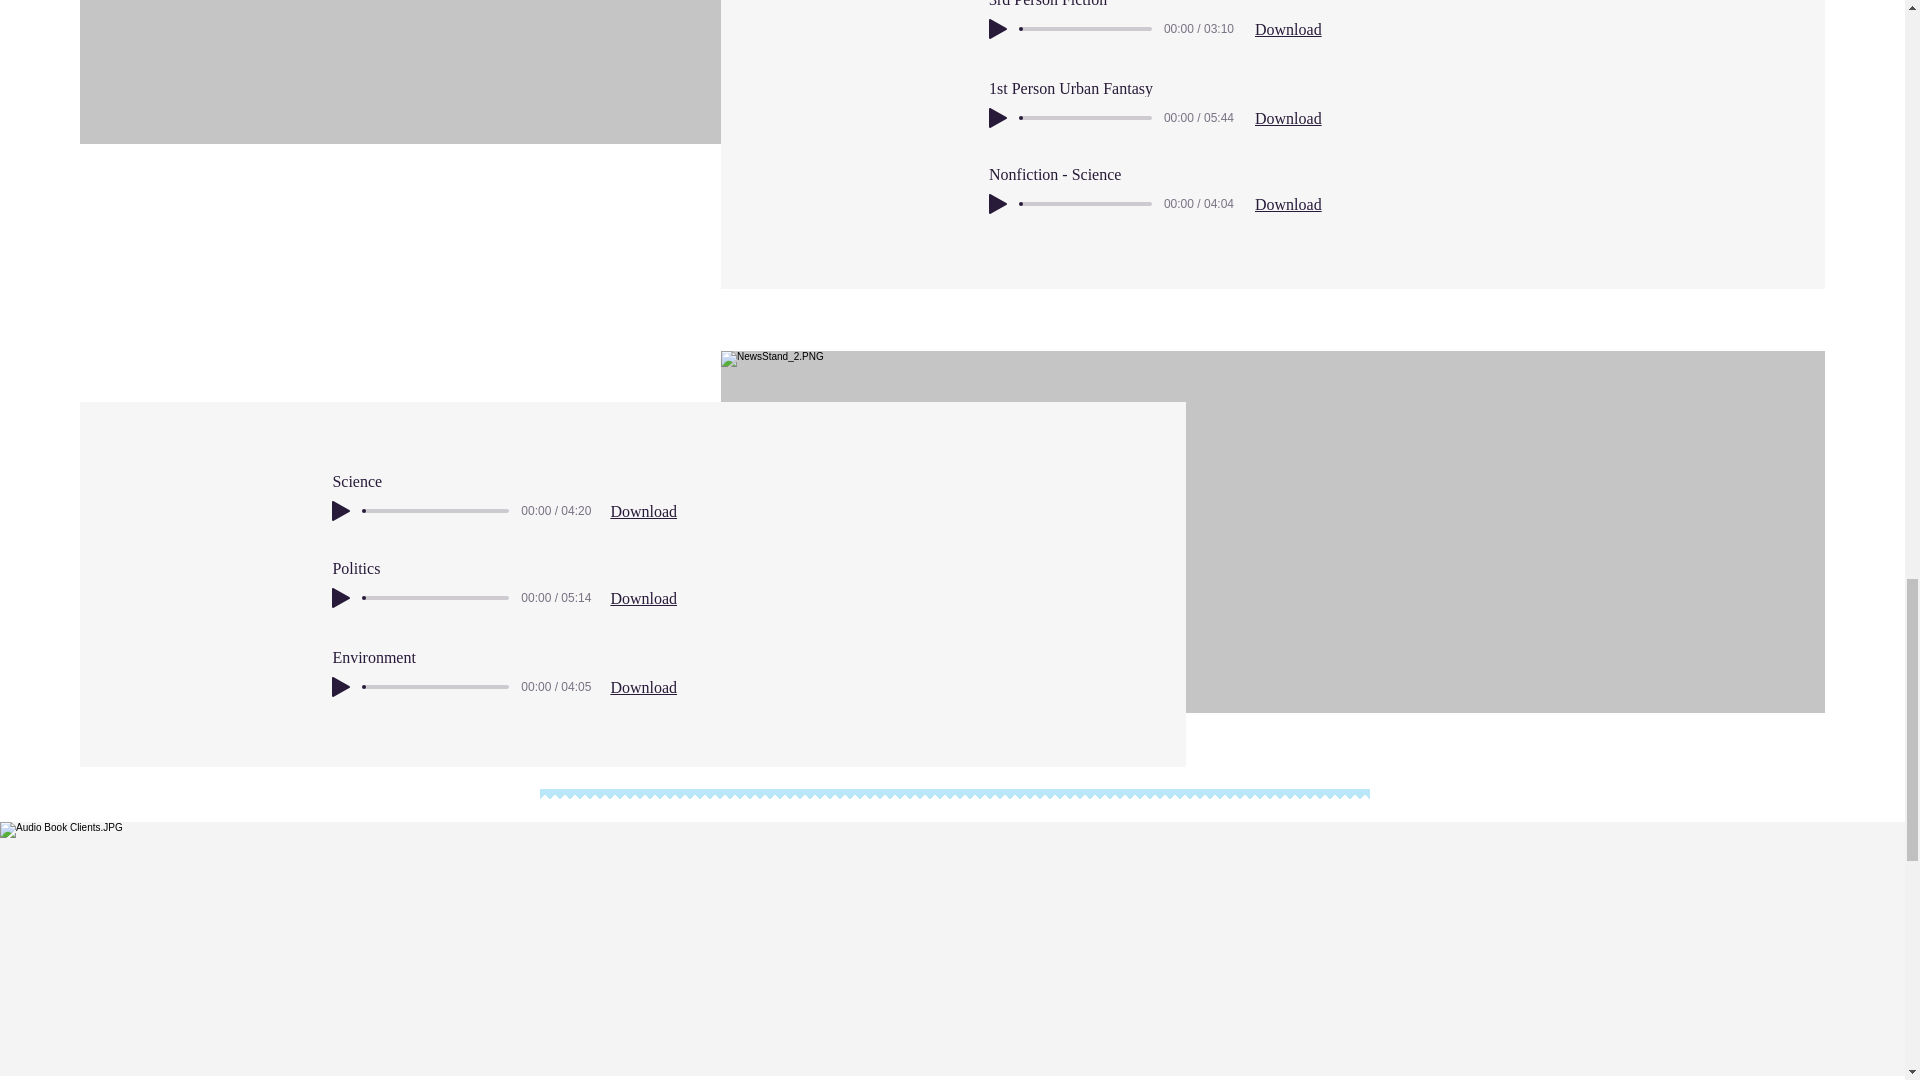 The width and height of the screenshot is (1920, 1080). I want to click on 0, so click(1086, 118).